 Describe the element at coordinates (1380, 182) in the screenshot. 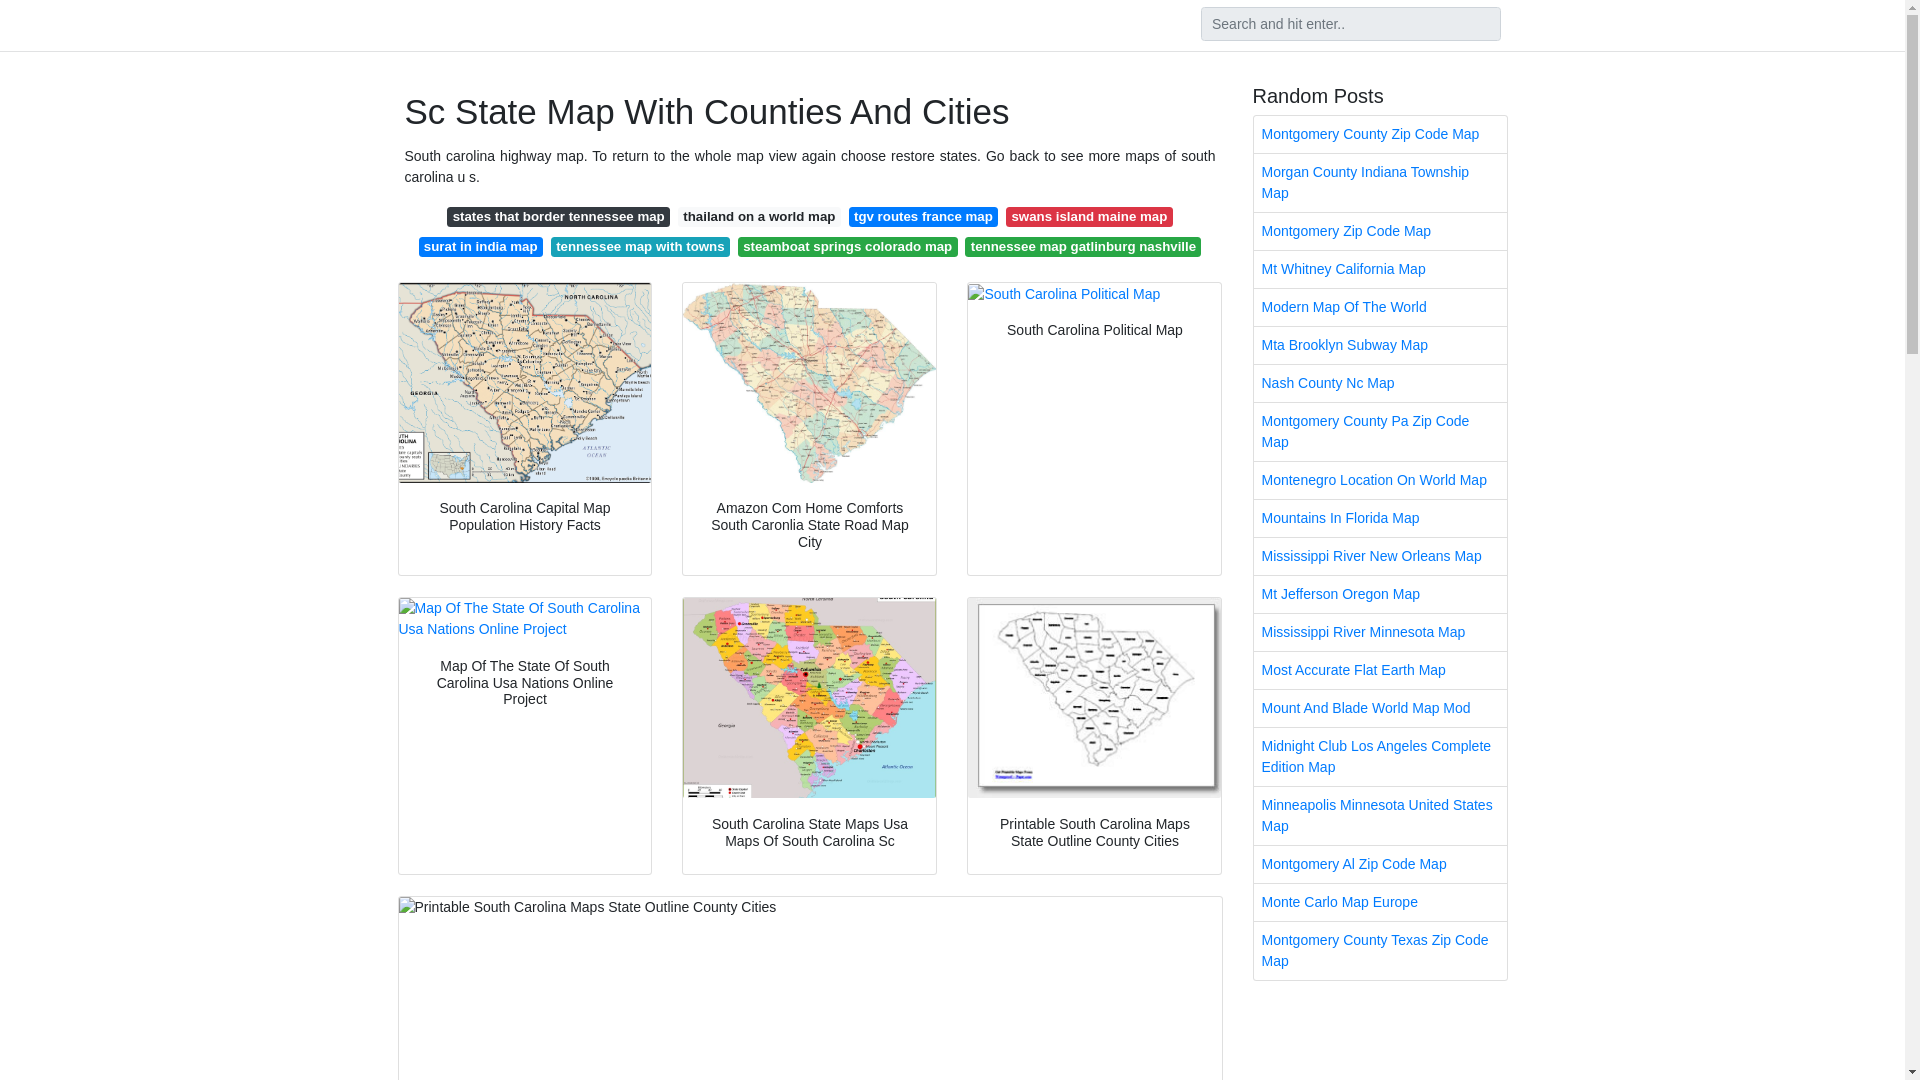

I see `Morgan County Indiana Township Map` at that location.